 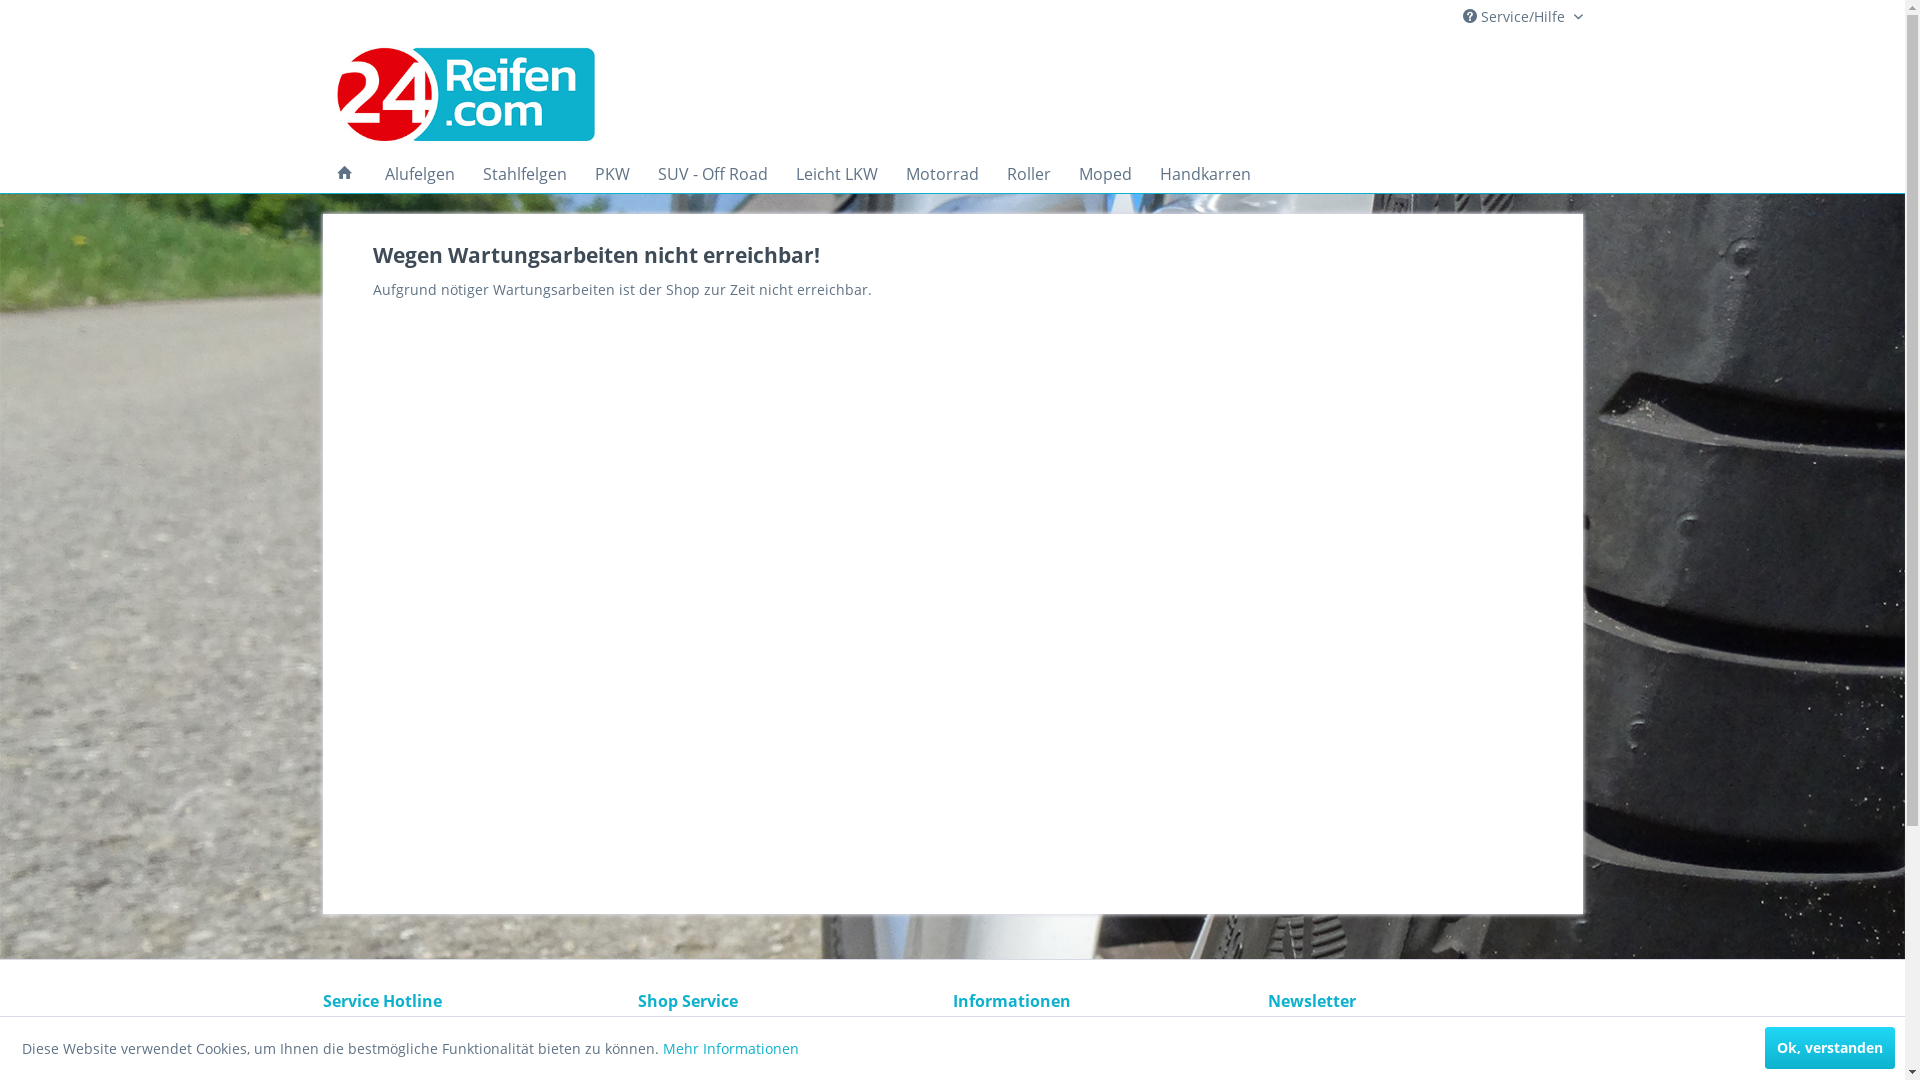 What do you see at coordinates (1028, 174) in the screenshot?
I see `Roller` at bounding box center [1028, 174].